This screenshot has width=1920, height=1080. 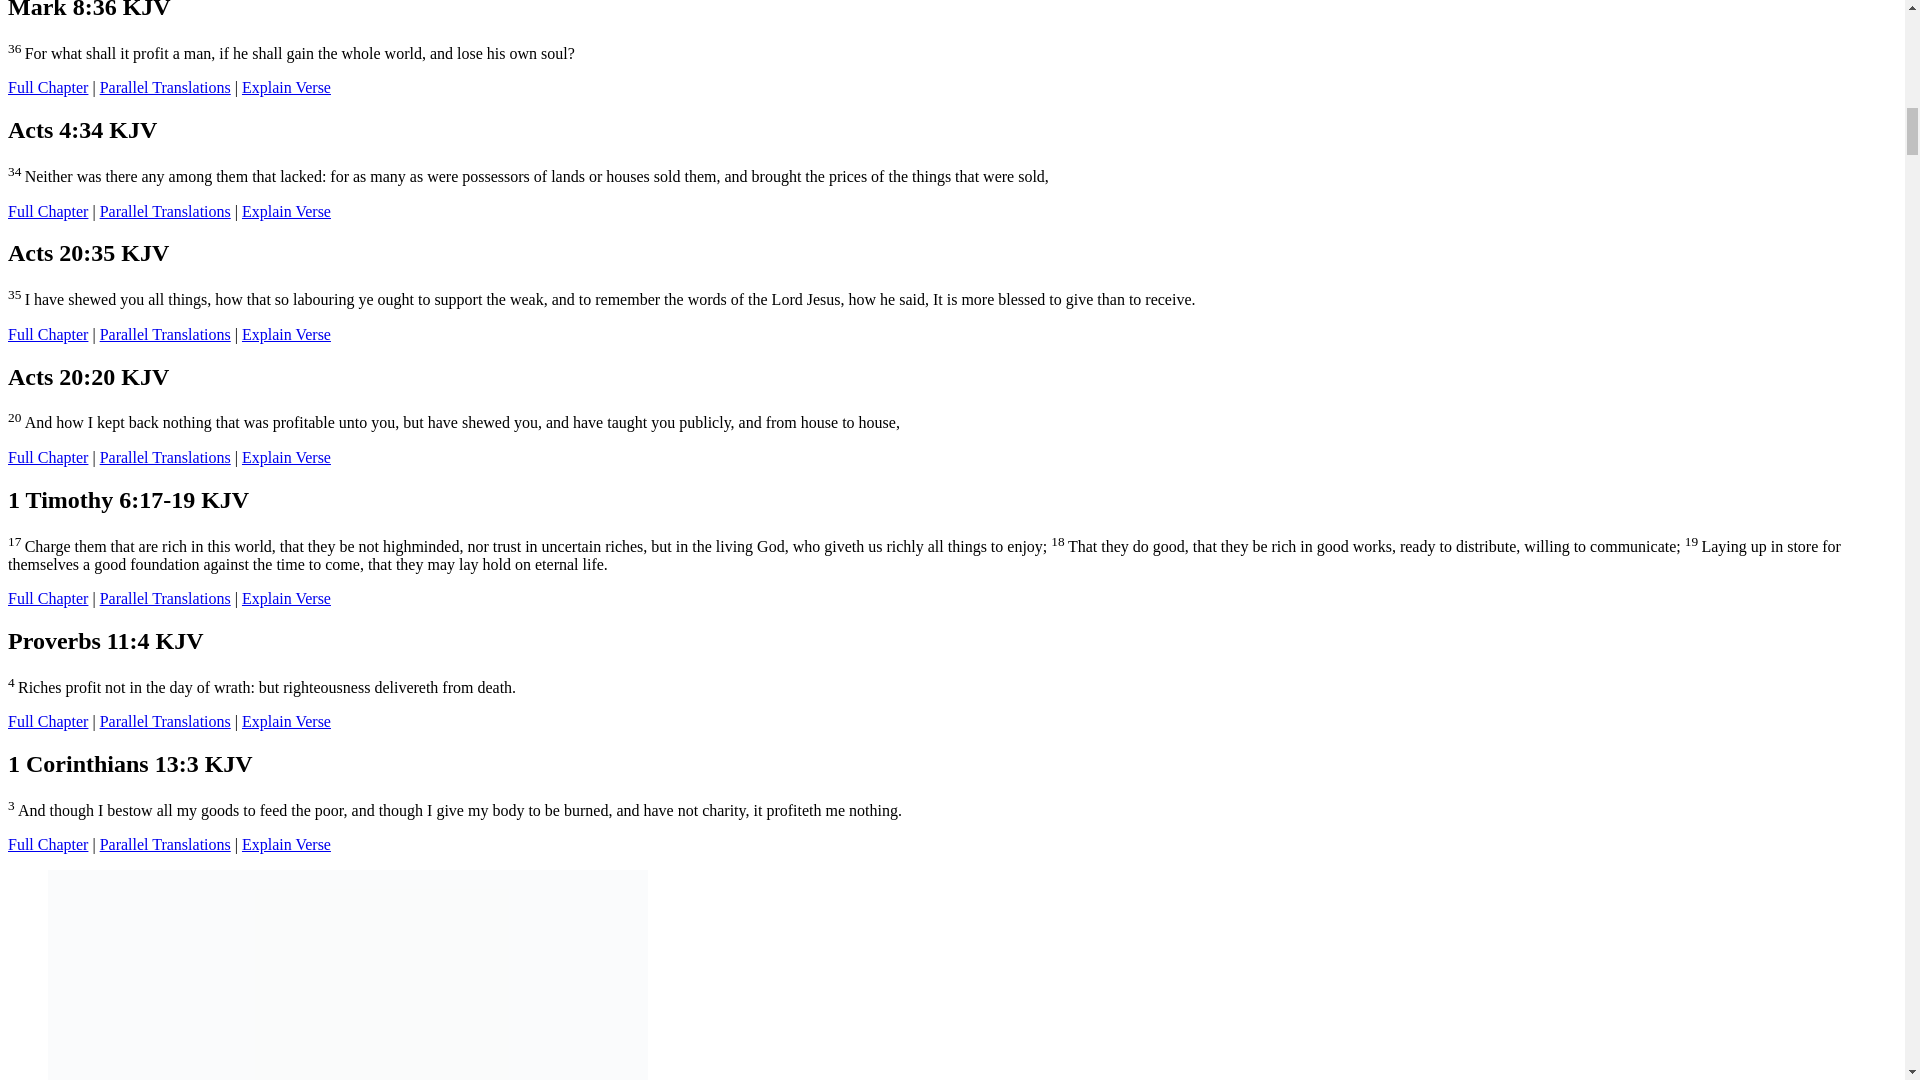 I want to click on Full Chapter, so click(x=48, y=457).